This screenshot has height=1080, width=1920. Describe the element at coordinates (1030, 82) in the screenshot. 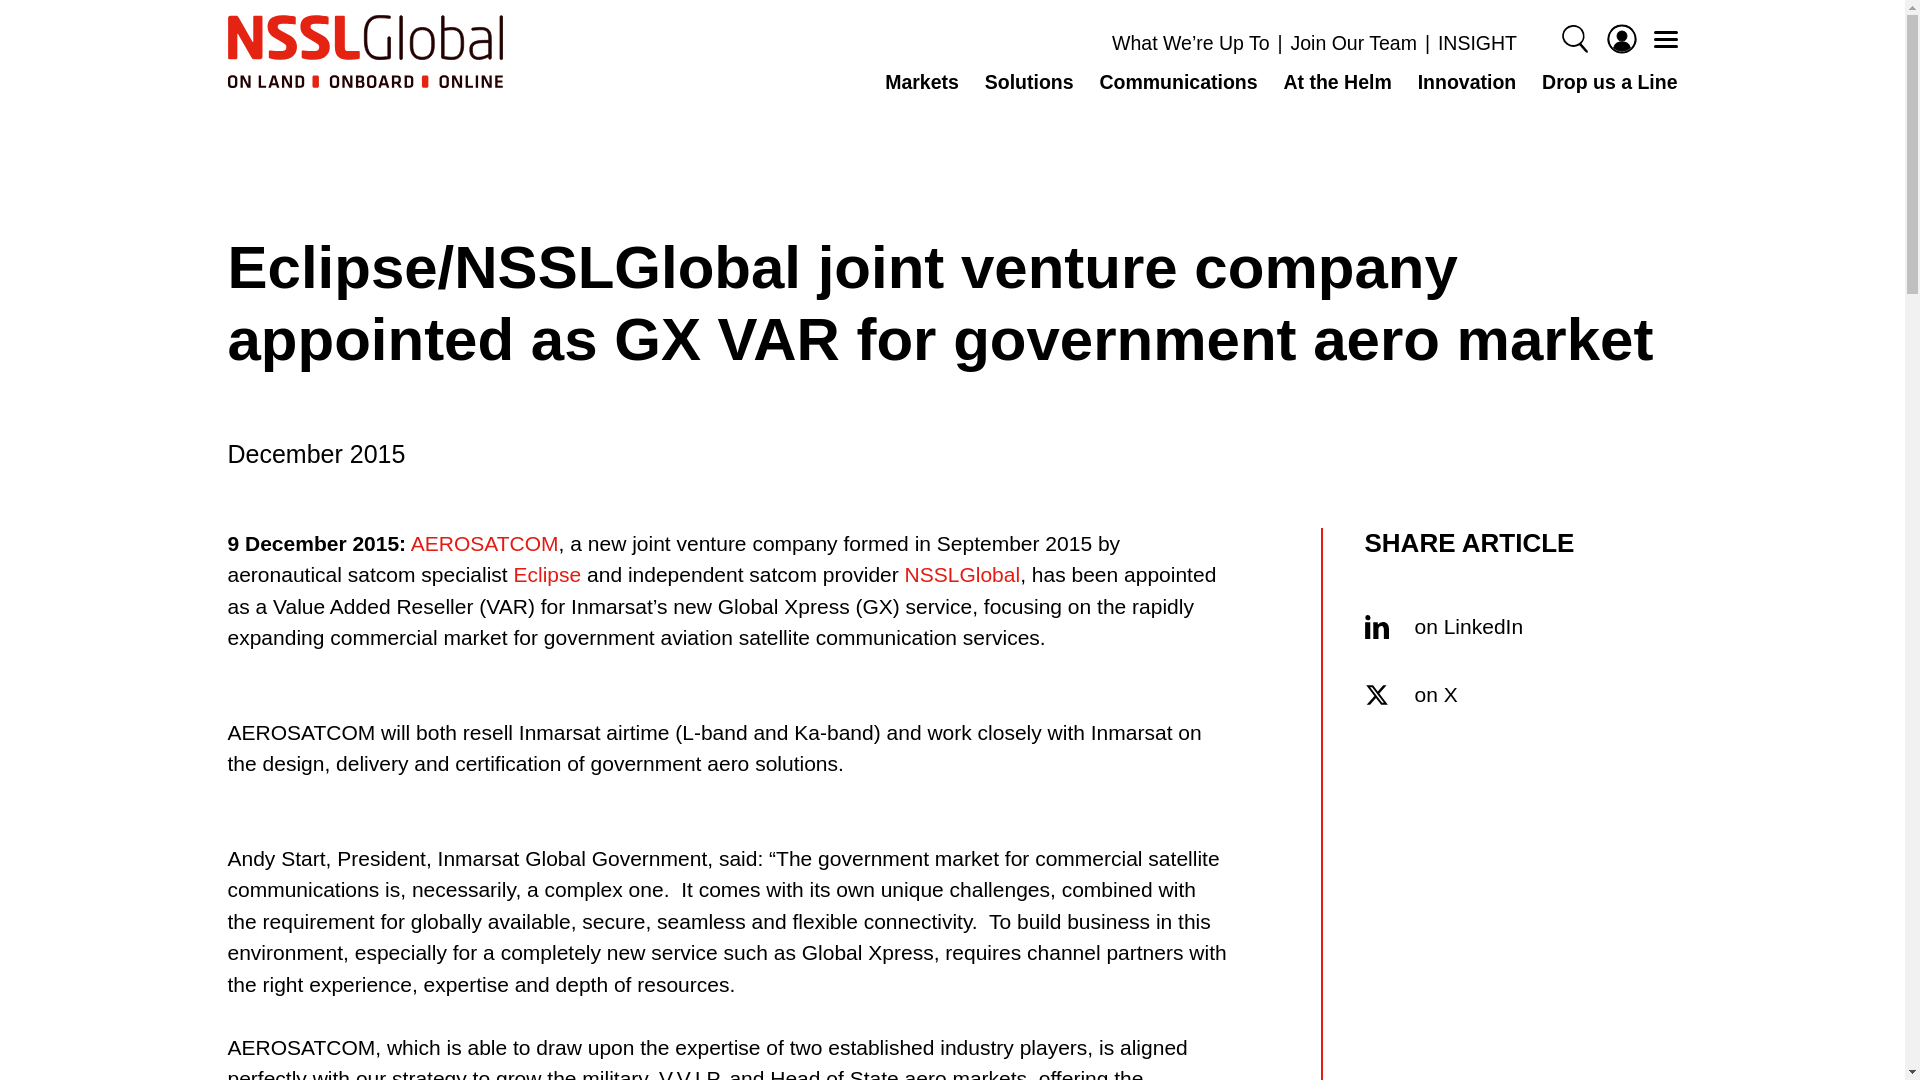

I see `Solutions` at that location.